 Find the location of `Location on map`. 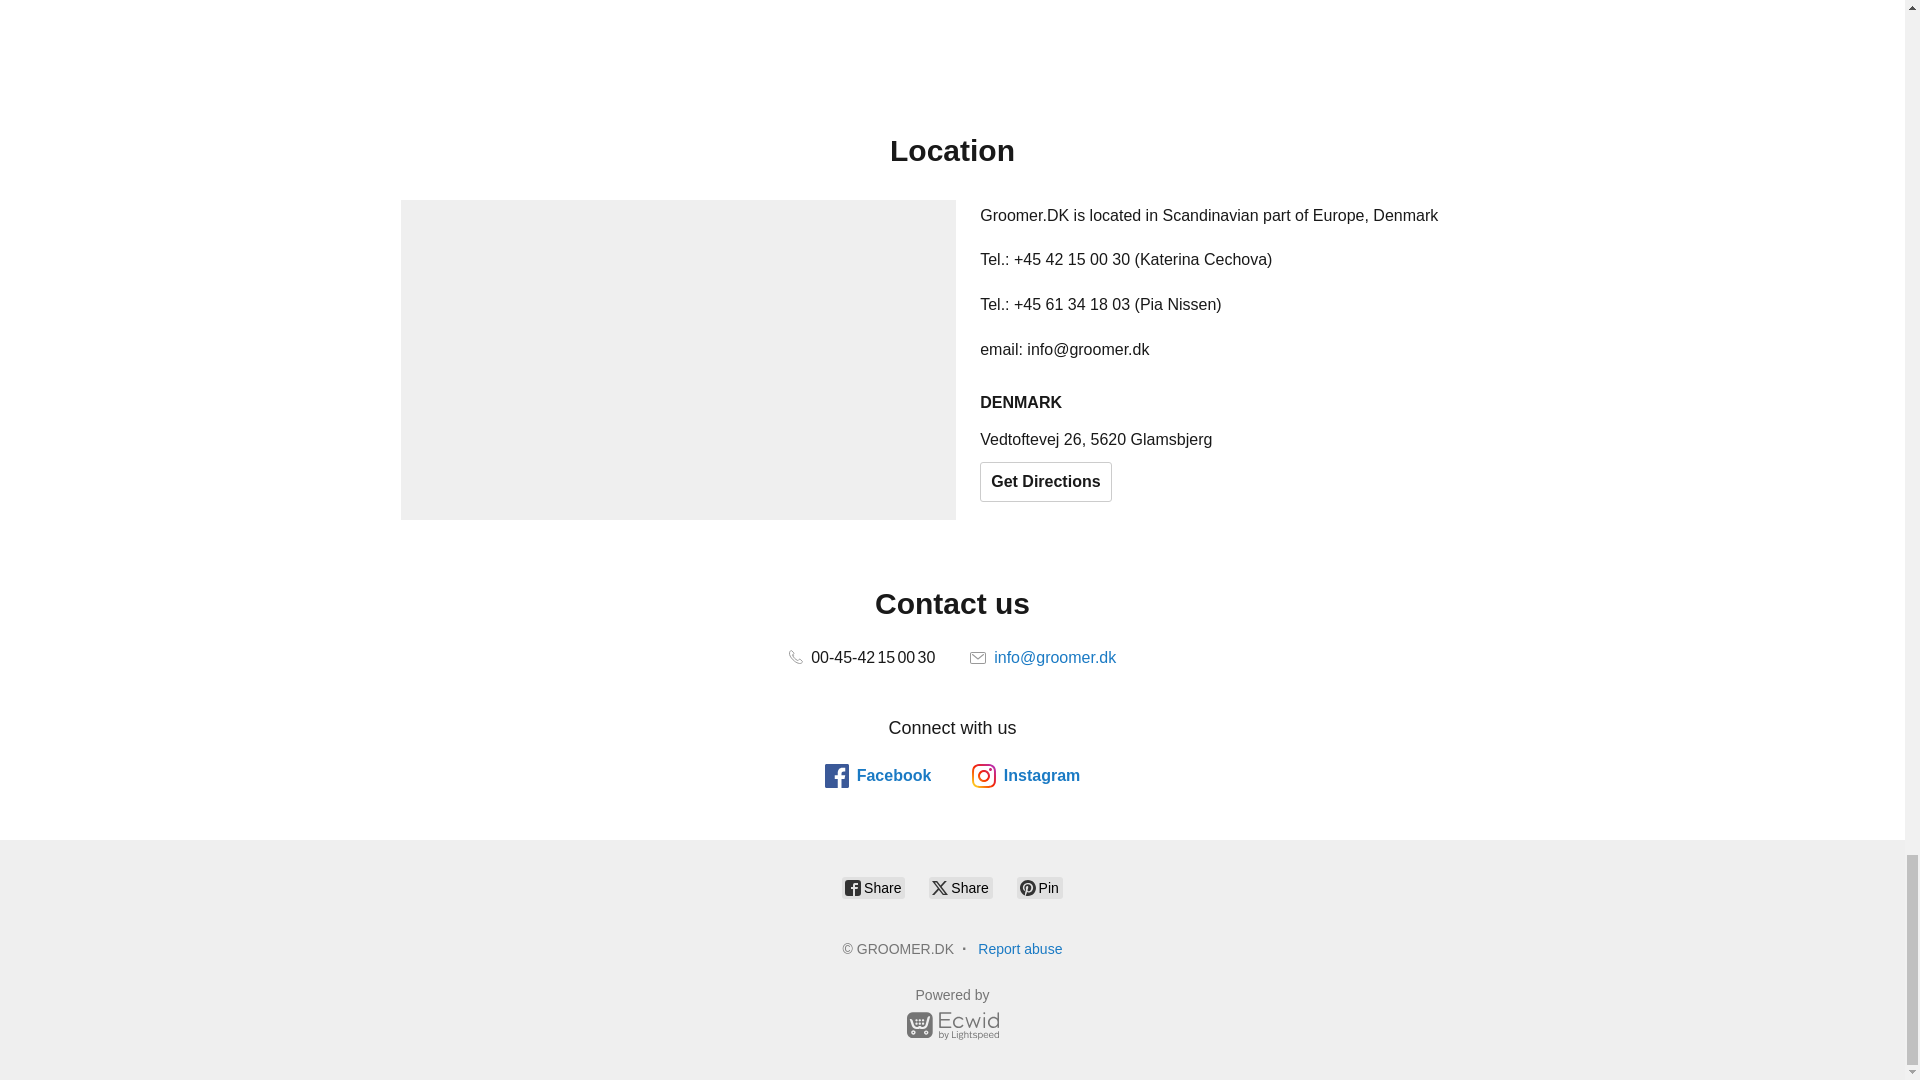

Location on map is located at coordinates (678, 359).